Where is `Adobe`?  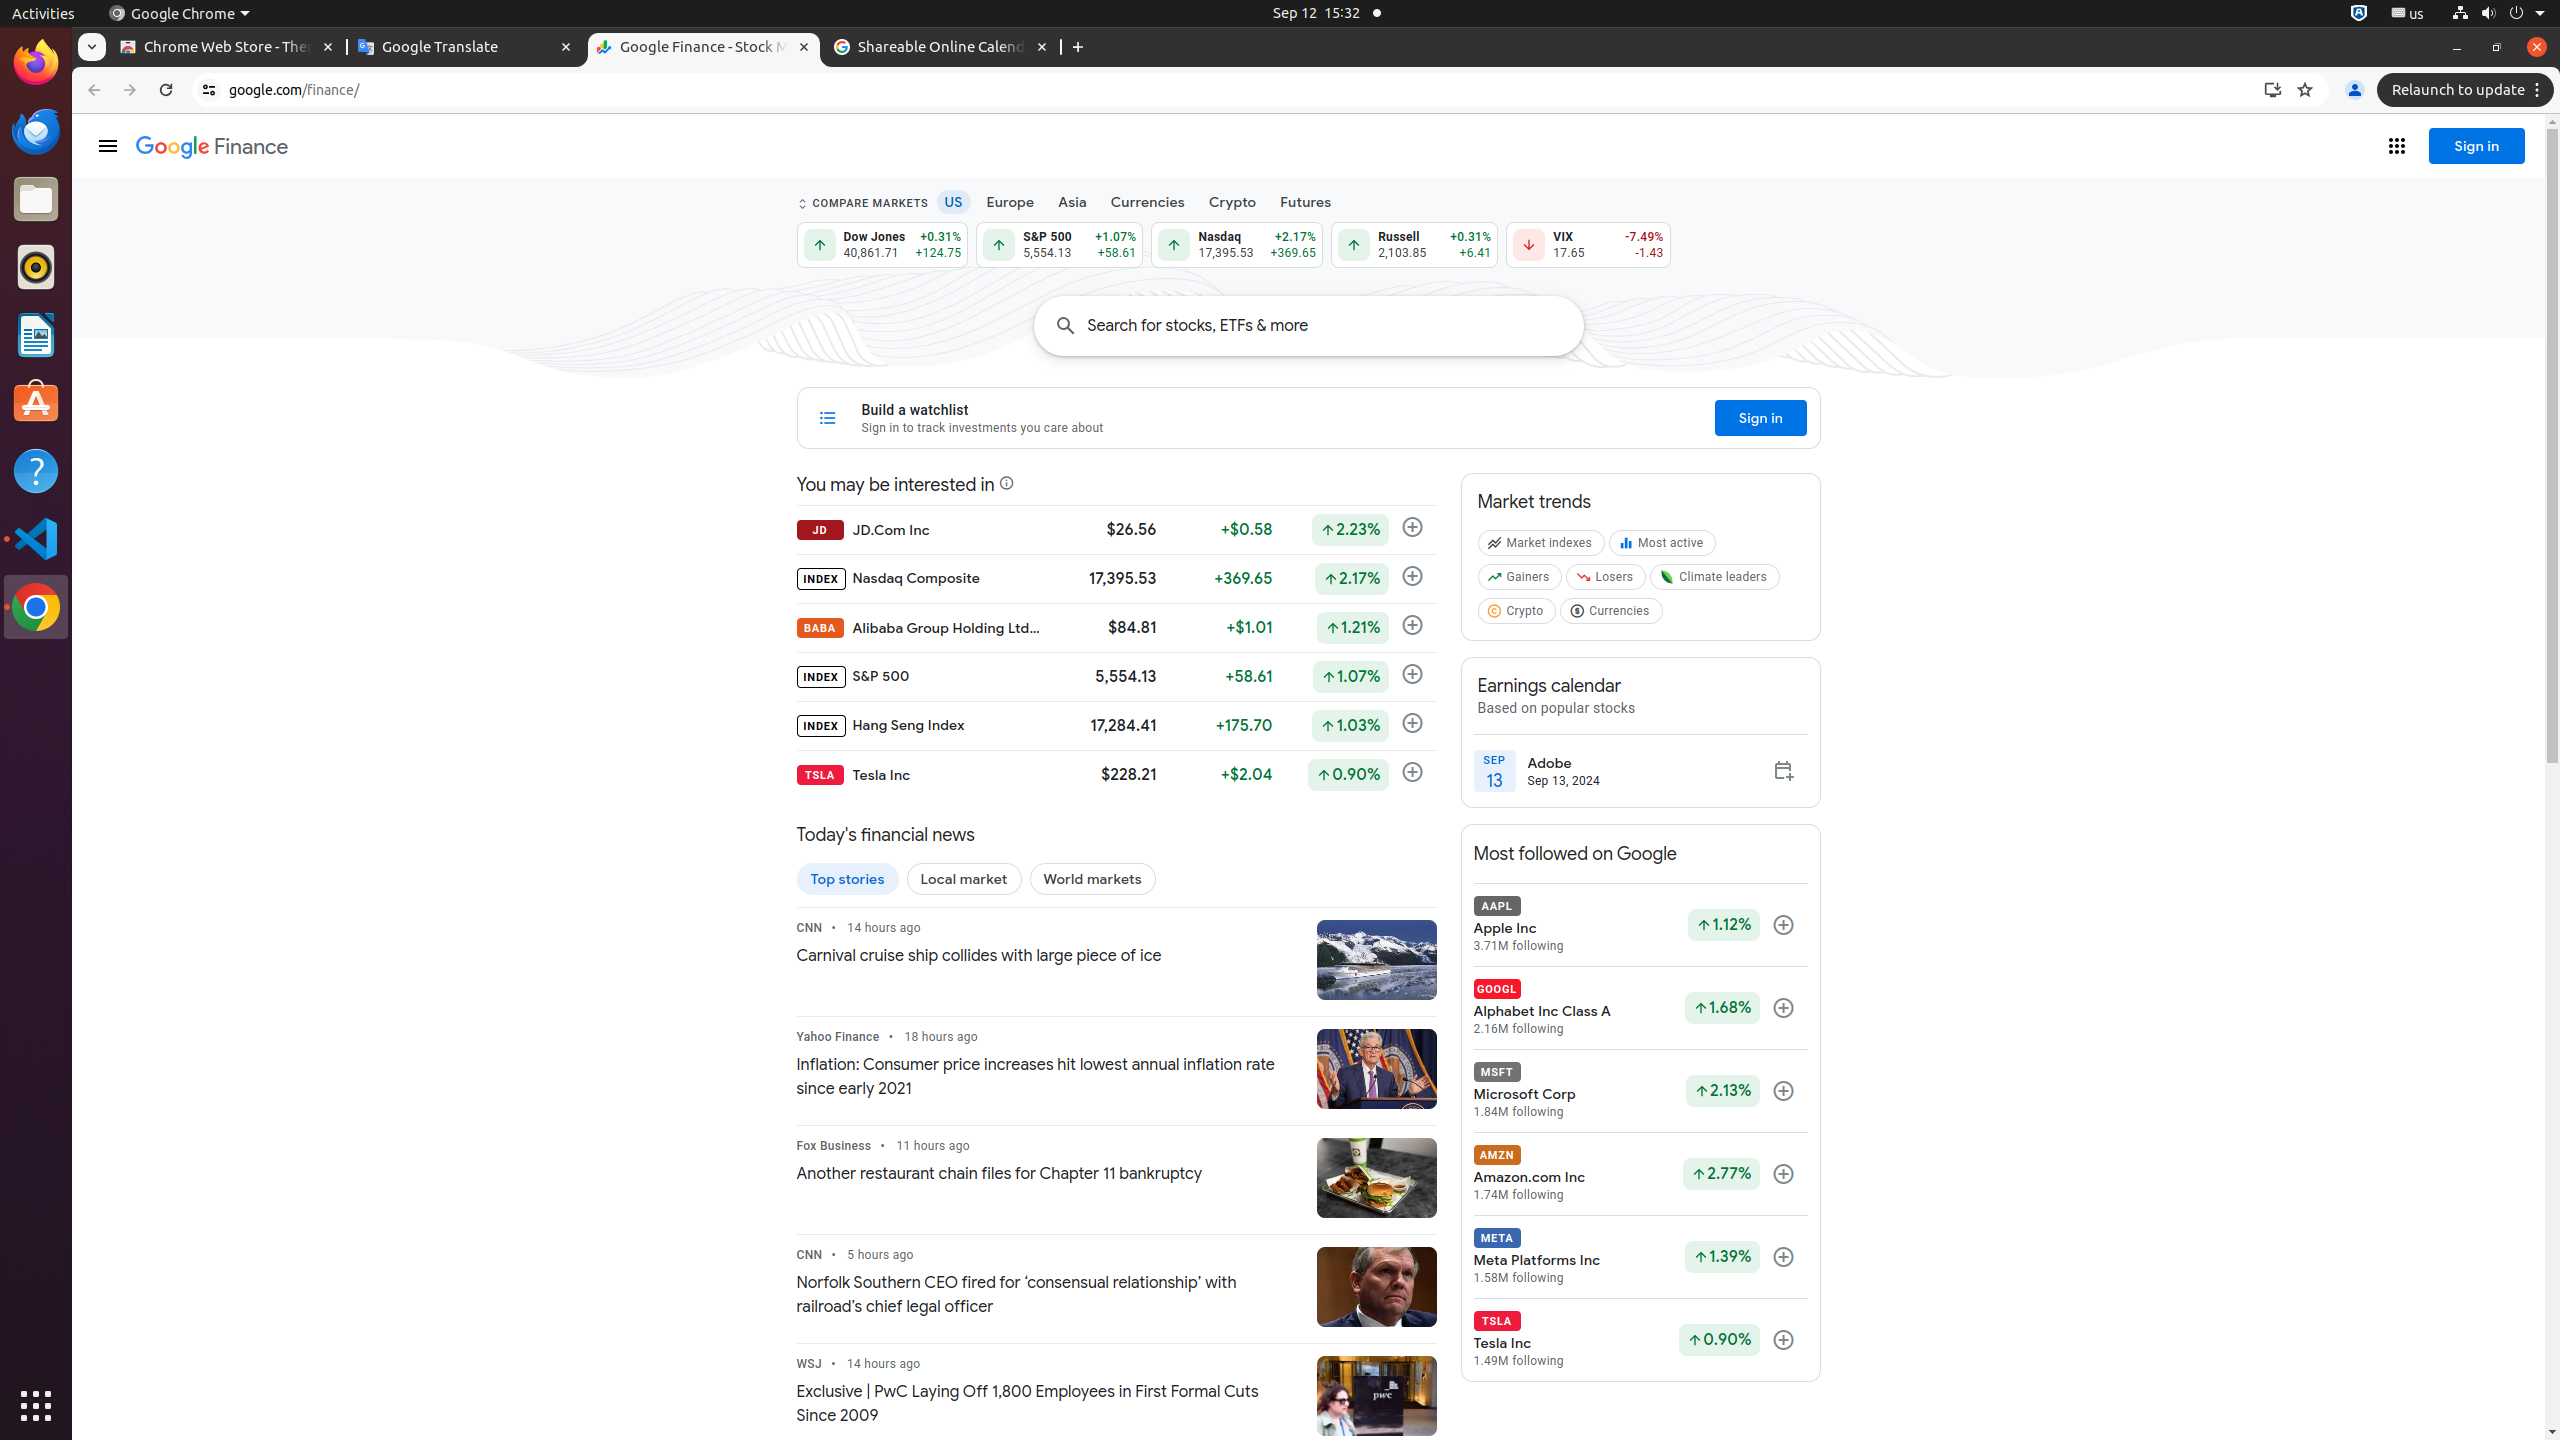
Adobe is located at coordinates (1564, 763).